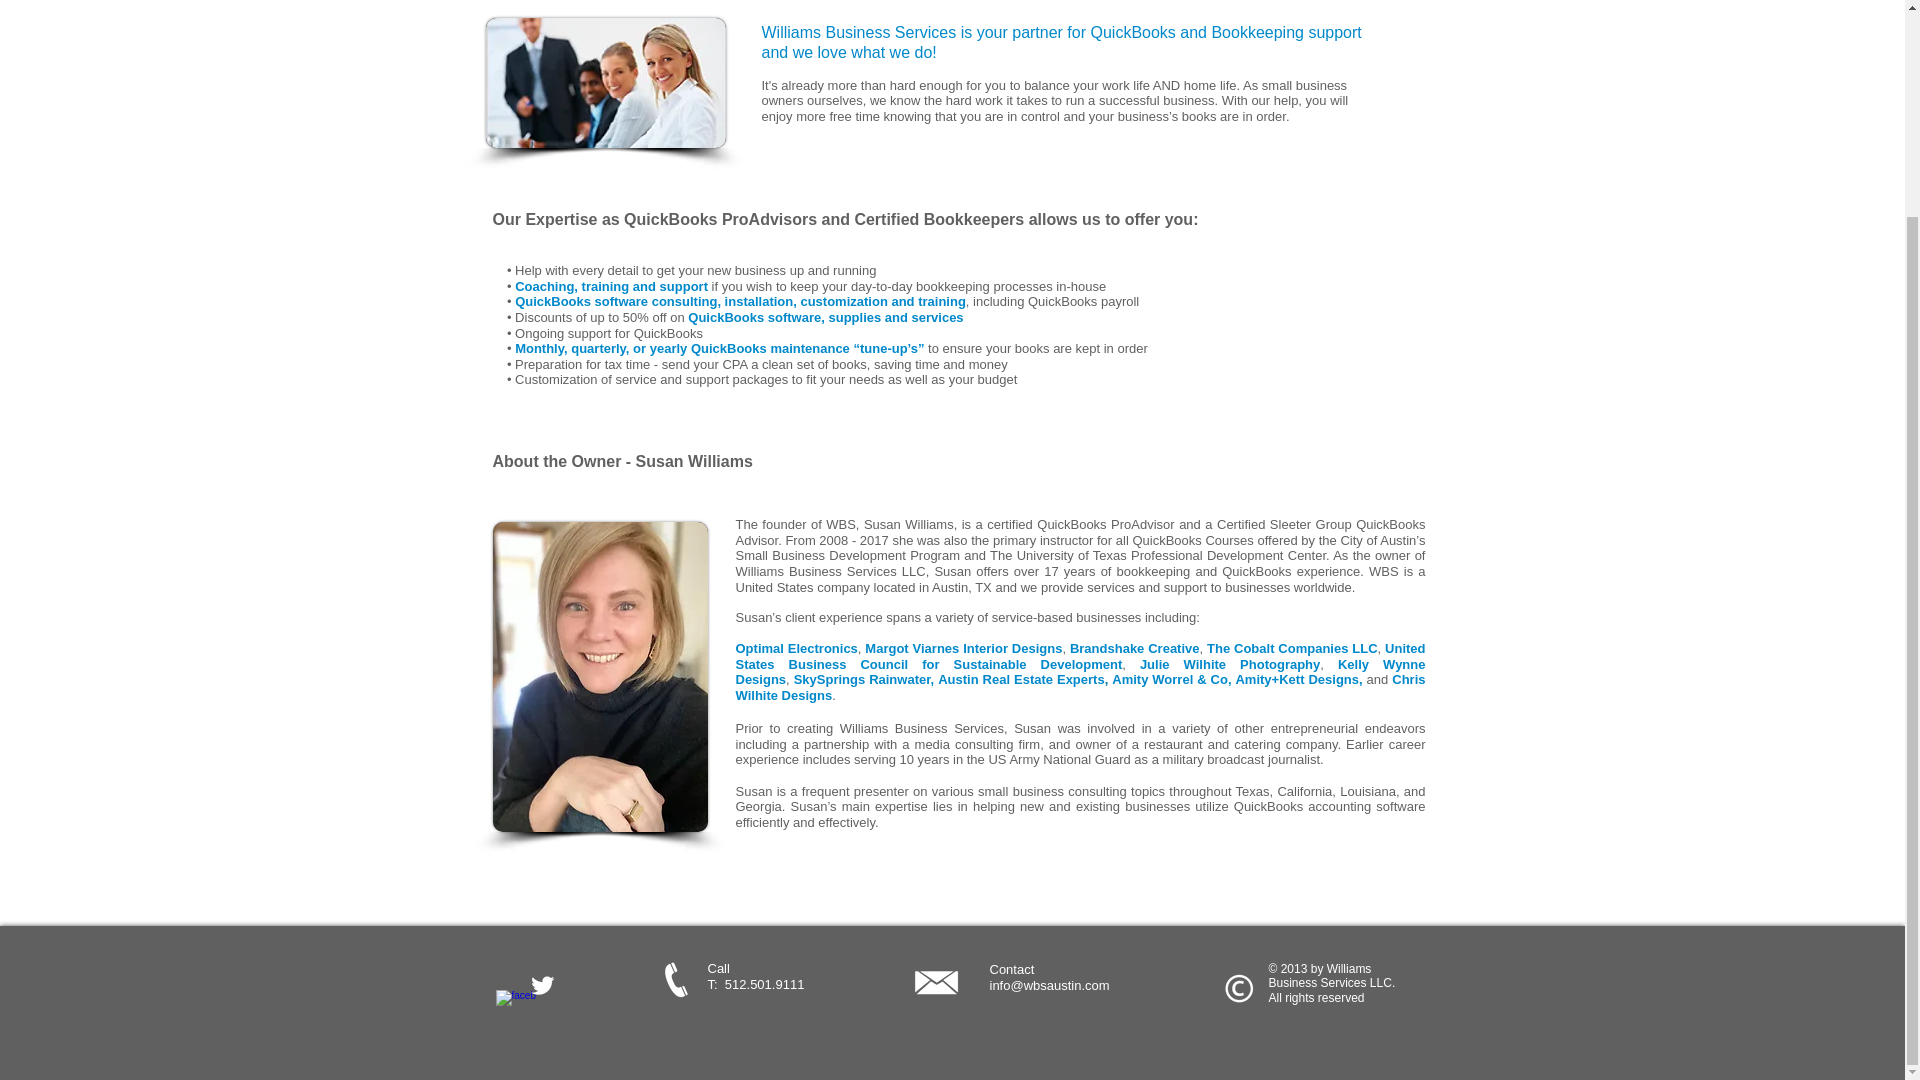 The height and width of the screenshot is (1080, 1920). Describe the element at coordinates (598, 676) in the screenshot. I see `Susan Williams - Owner of Williams Business Services LLC` at that location.